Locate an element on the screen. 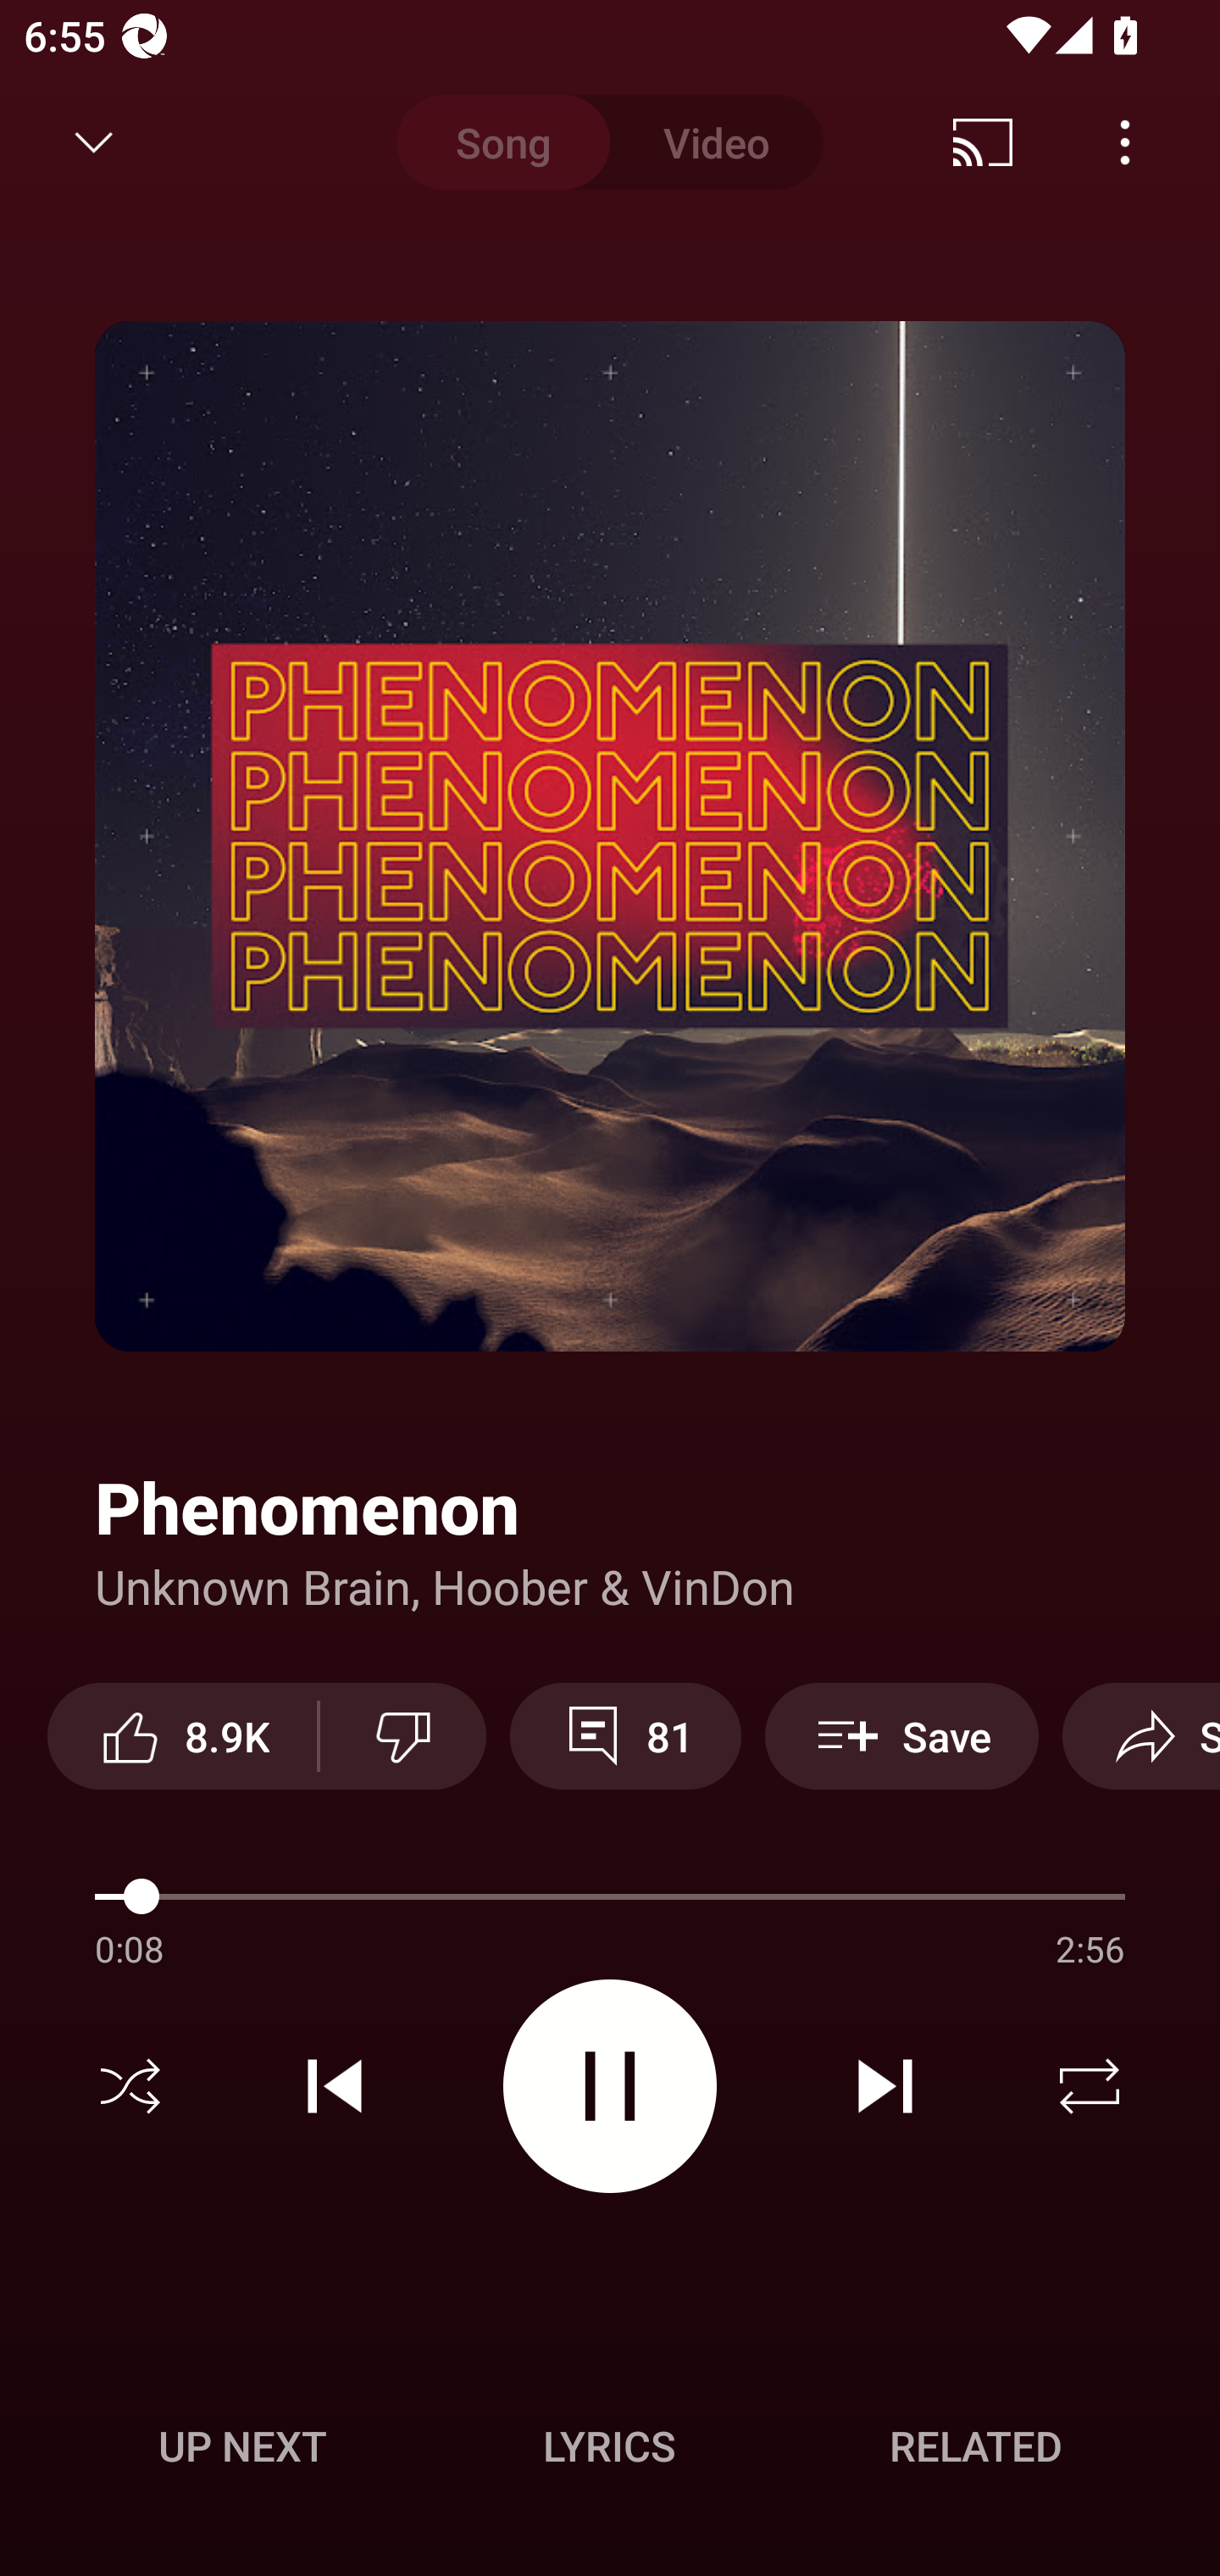  Pause video is located at coordinates (610, 2085).